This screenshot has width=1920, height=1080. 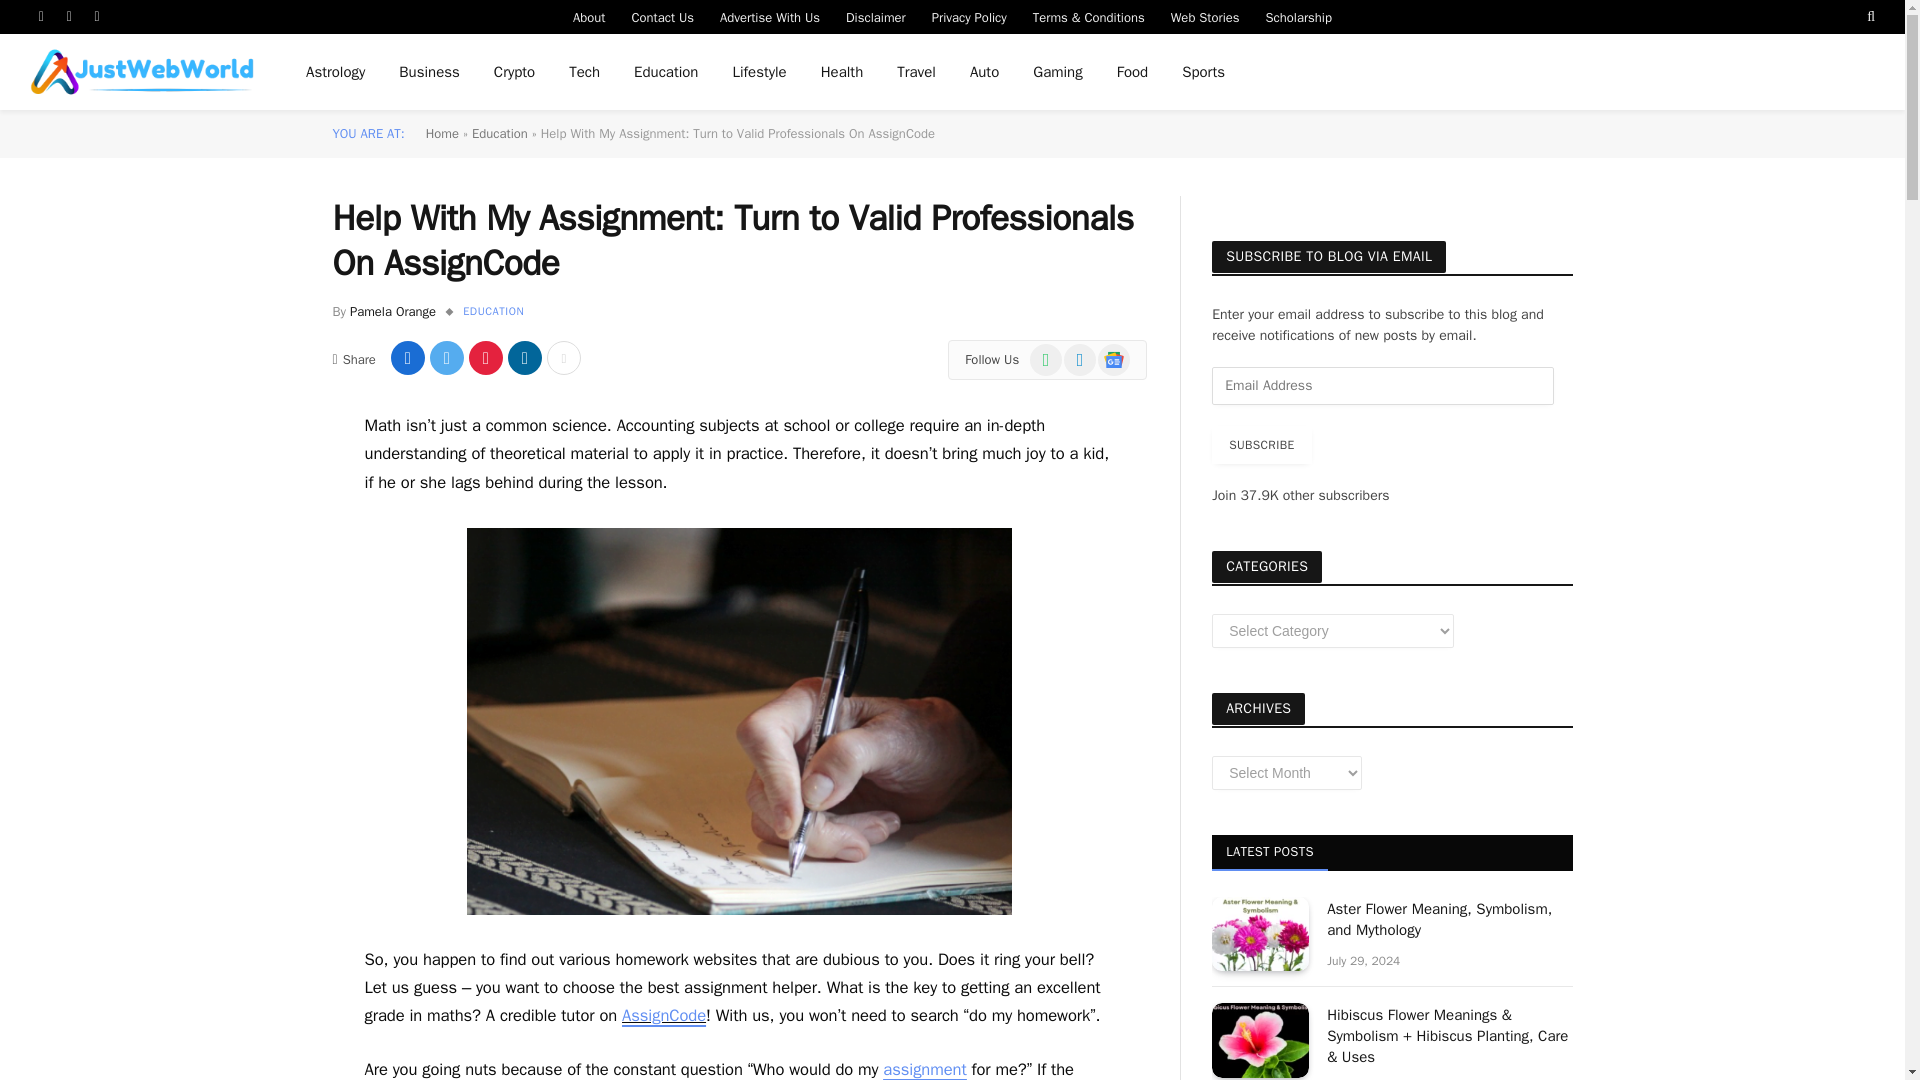 I want to click on Education, so click(x=665, y=72).